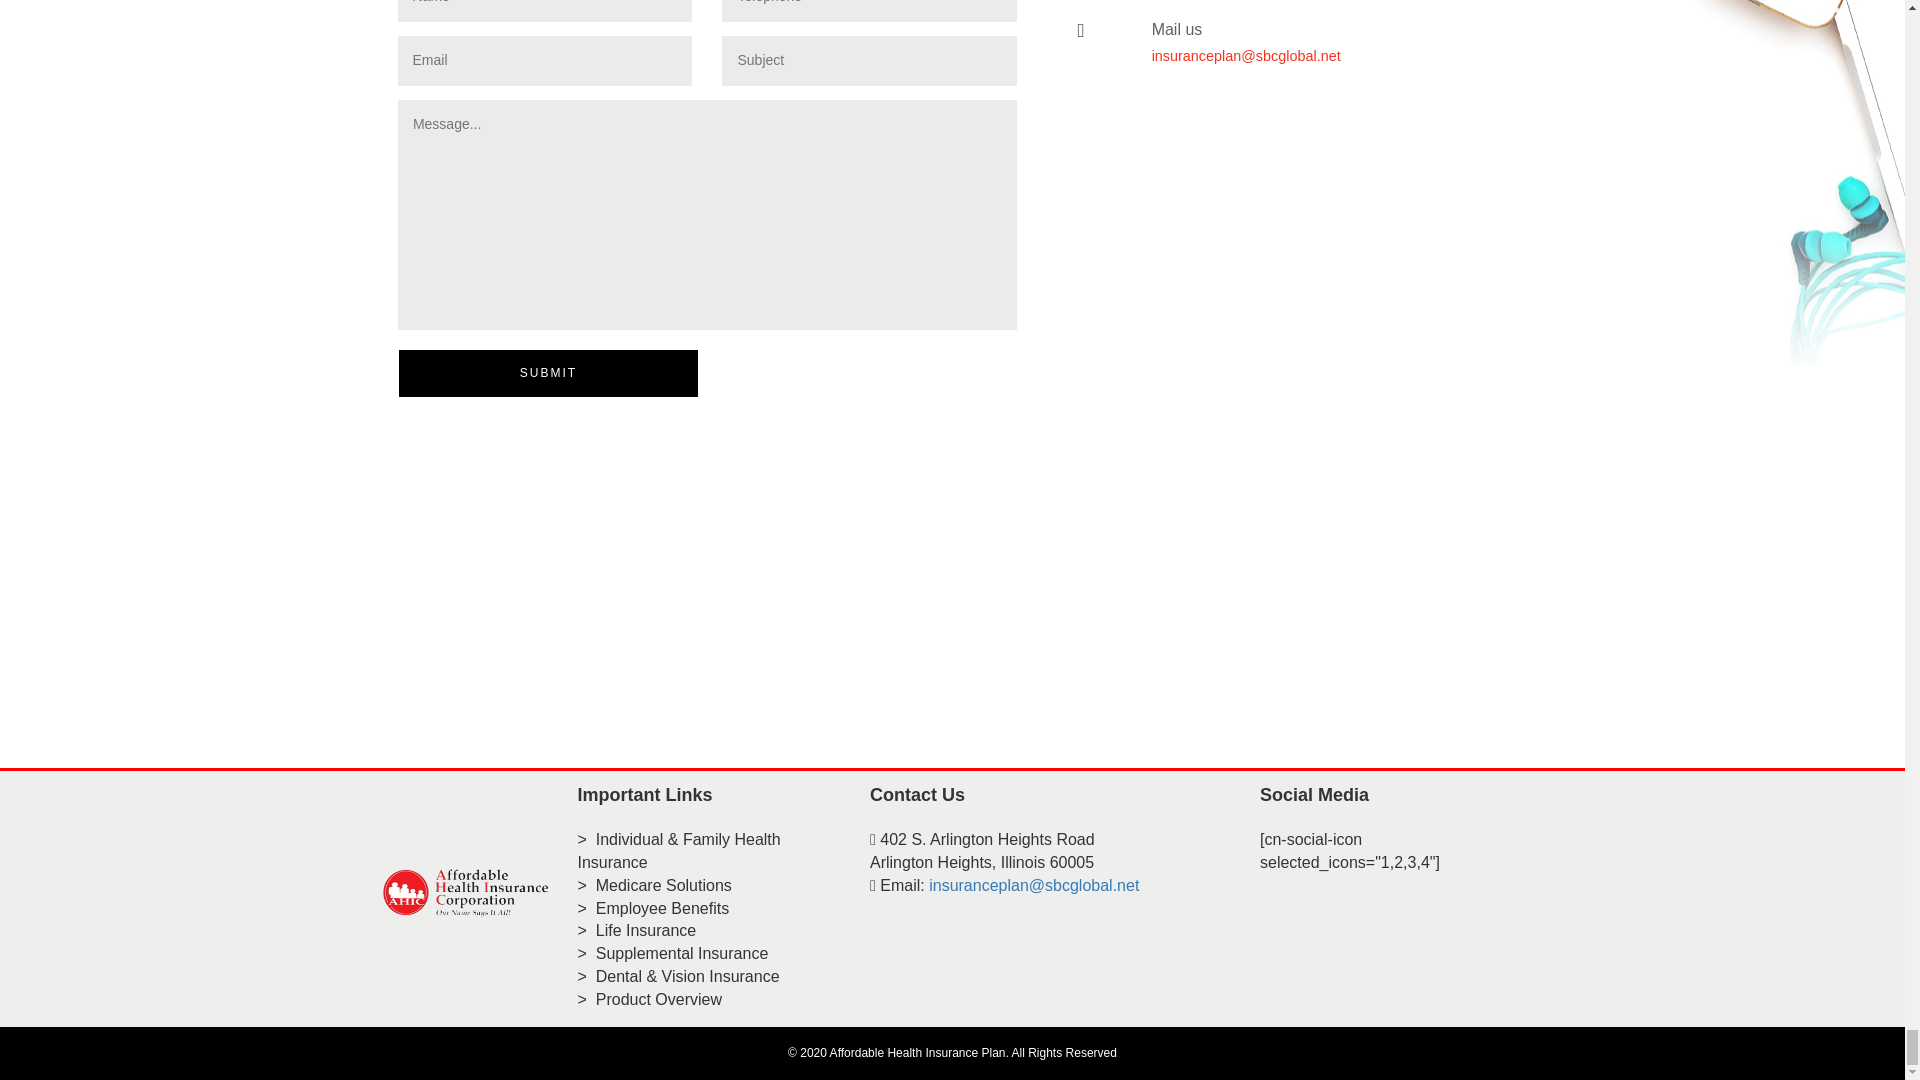  I want to click on Submit, so click(548, 373).